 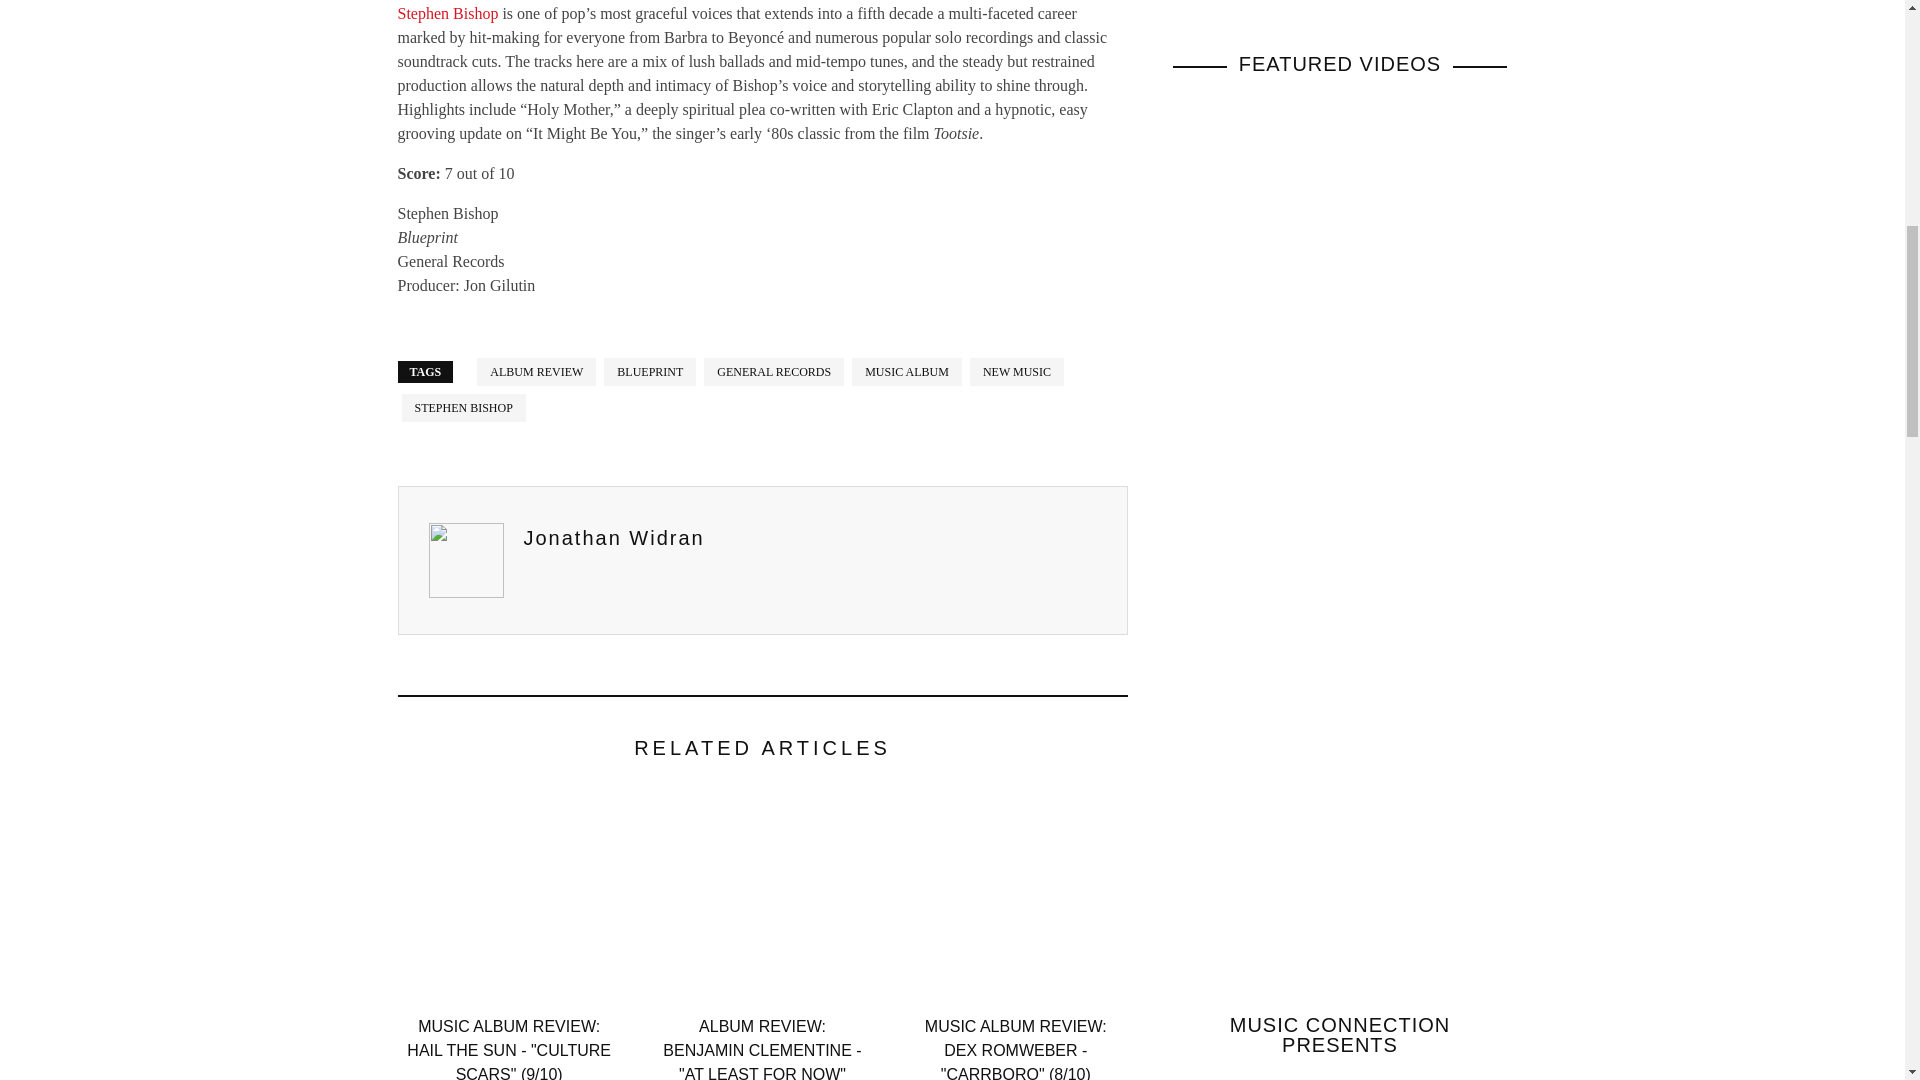 What do you see at coordinates (536, 371) in the screenshot?
I see `View all posts tagged album review` at bounding box center [536, 371].